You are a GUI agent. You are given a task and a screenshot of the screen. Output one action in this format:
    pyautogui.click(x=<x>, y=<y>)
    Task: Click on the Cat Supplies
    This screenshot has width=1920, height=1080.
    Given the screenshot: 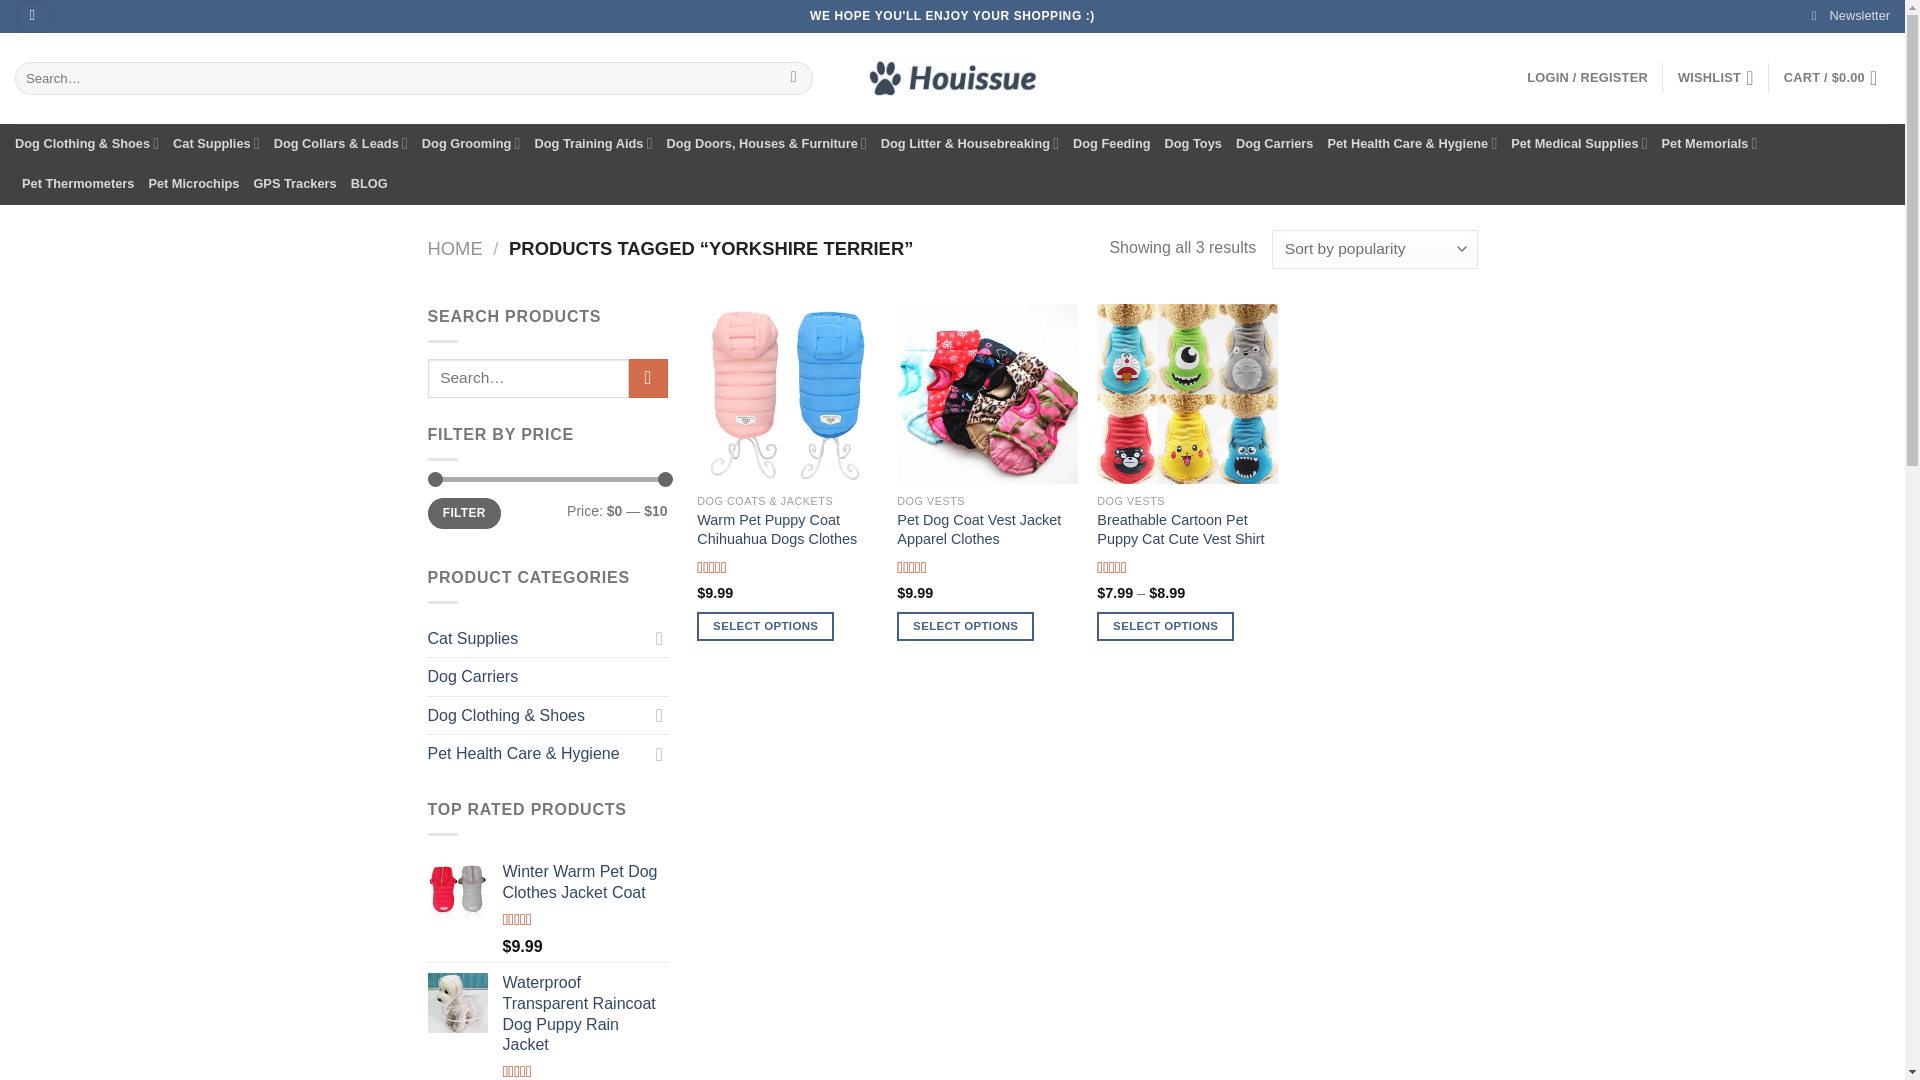 What is the action you would take?
    pyautogui.click(x=216, y=144)
    